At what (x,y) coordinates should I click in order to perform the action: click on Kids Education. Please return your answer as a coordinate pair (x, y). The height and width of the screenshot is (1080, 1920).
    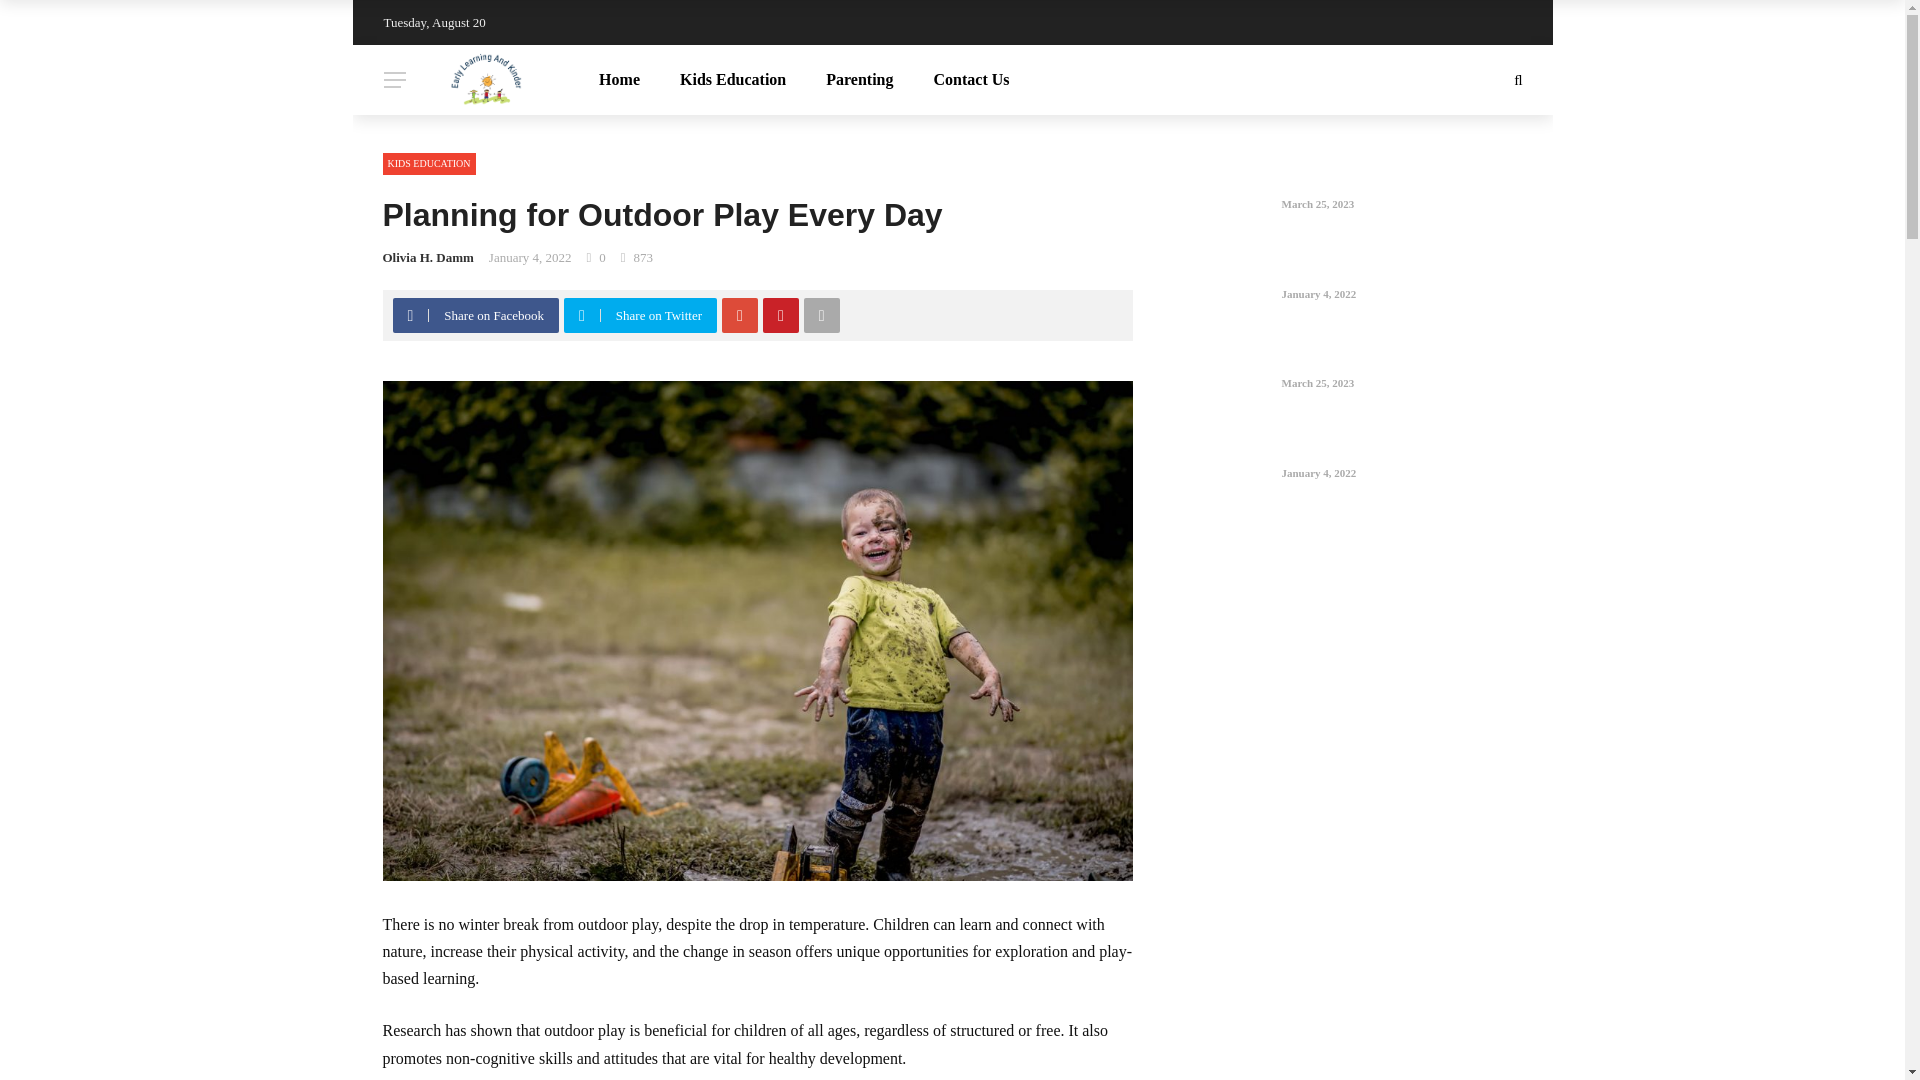
    Looking at the image, I should click on (733, 80).